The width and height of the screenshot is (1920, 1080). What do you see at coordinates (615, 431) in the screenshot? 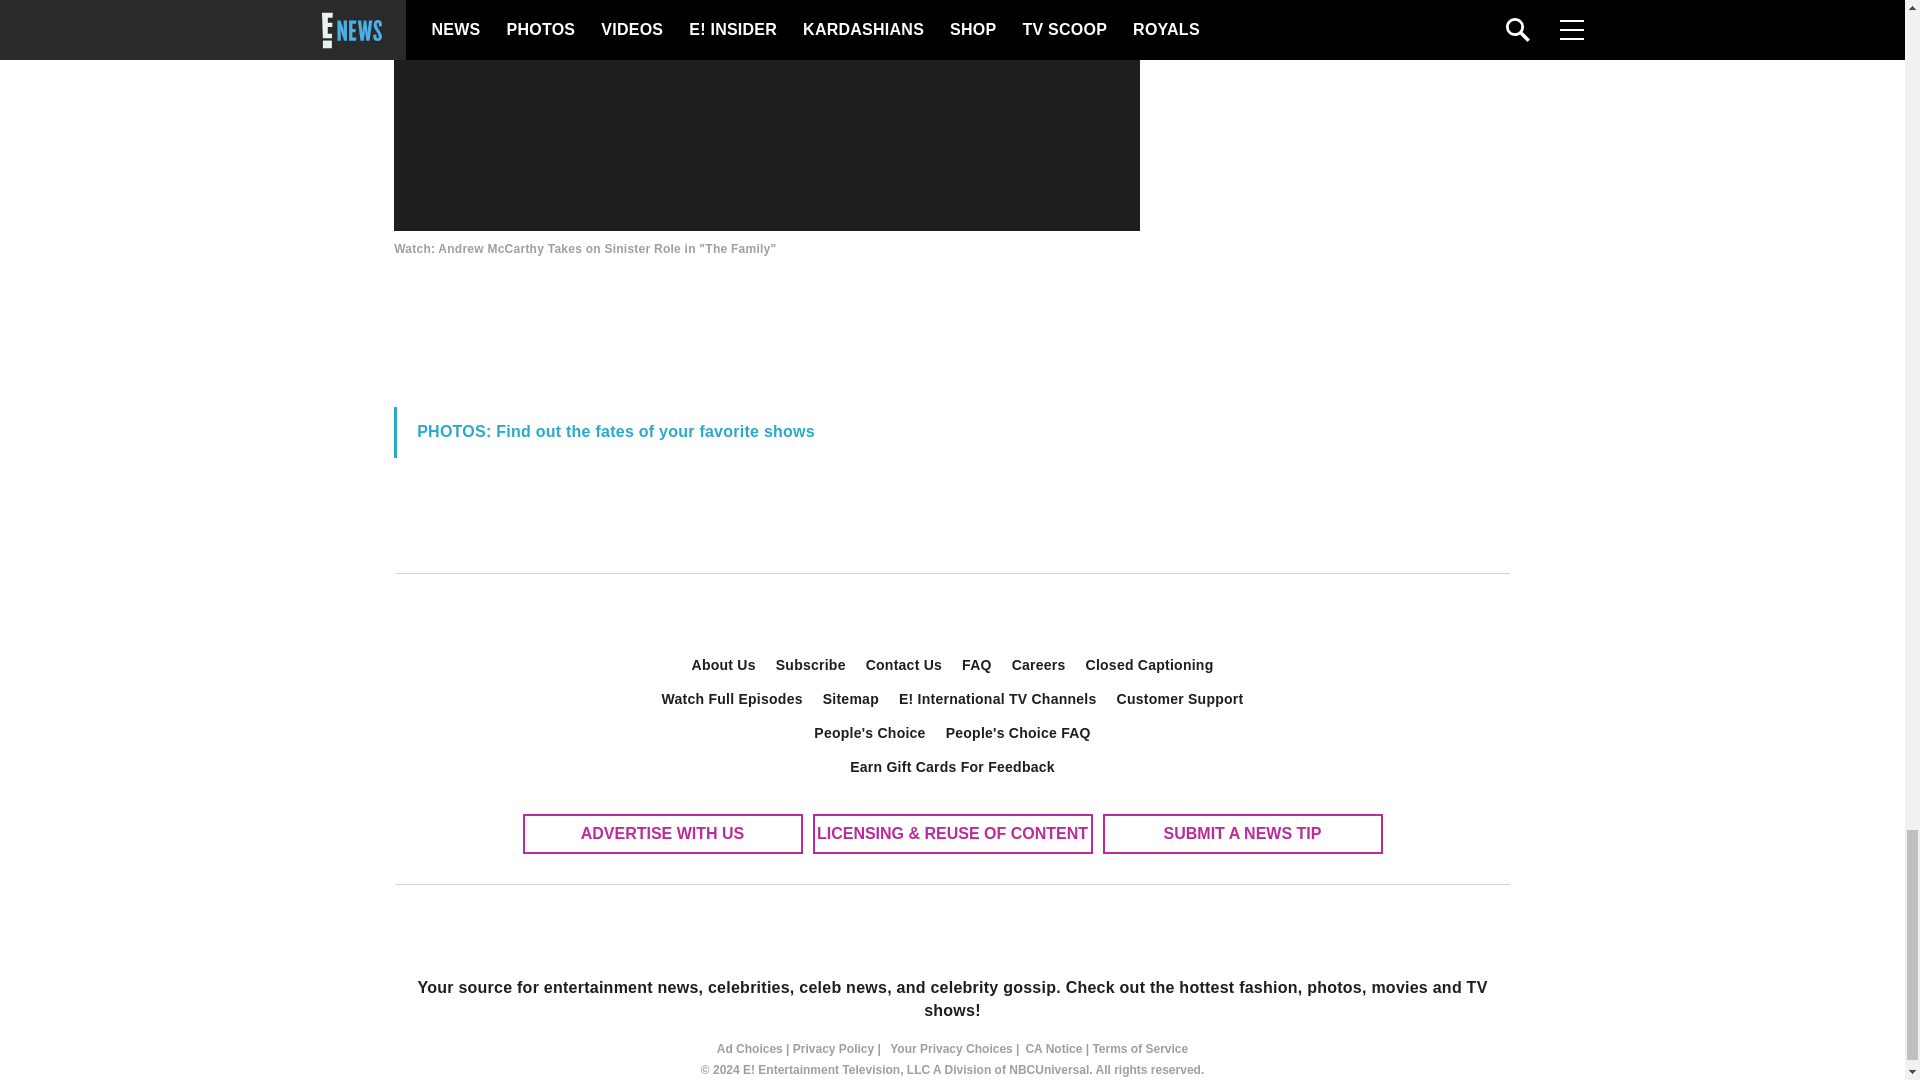
I see `PHOTOS: Find out the fates of your favorite shows` at bounding box center [615, 431].